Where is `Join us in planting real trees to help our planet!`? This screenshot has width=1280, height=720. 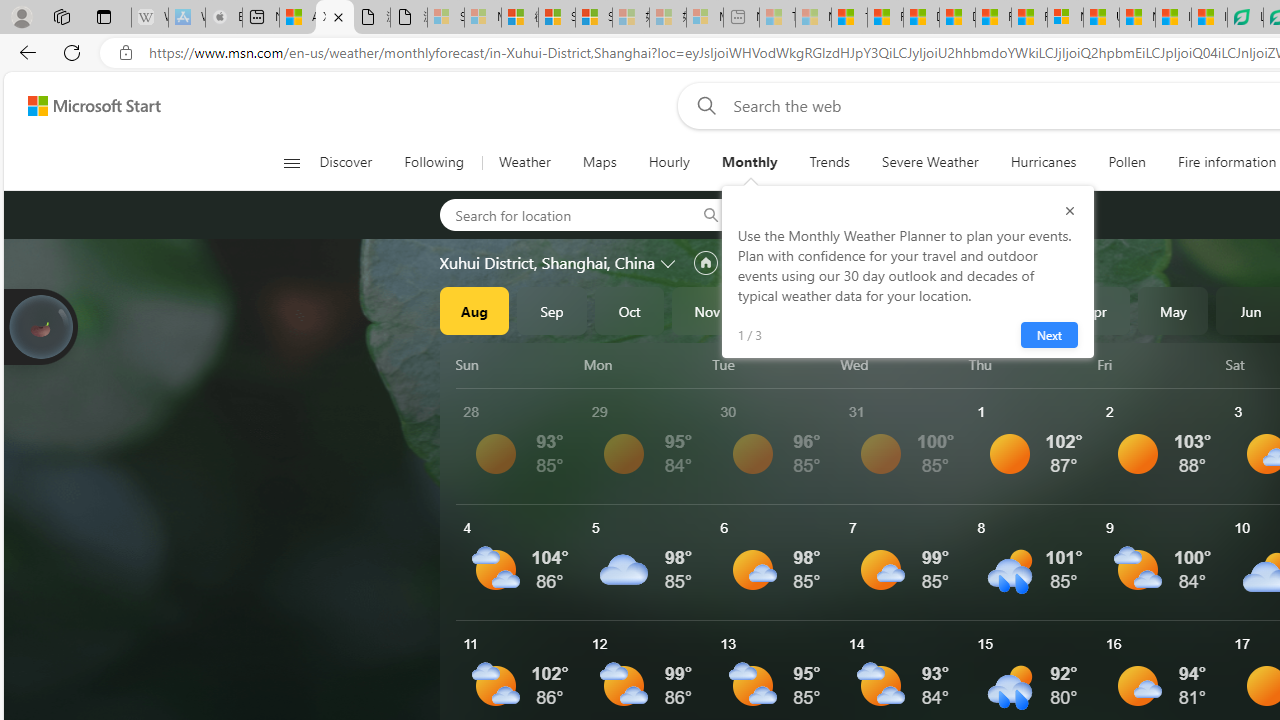 Join us in planting real trees to help our planet! is located at coordinates (40, 325).